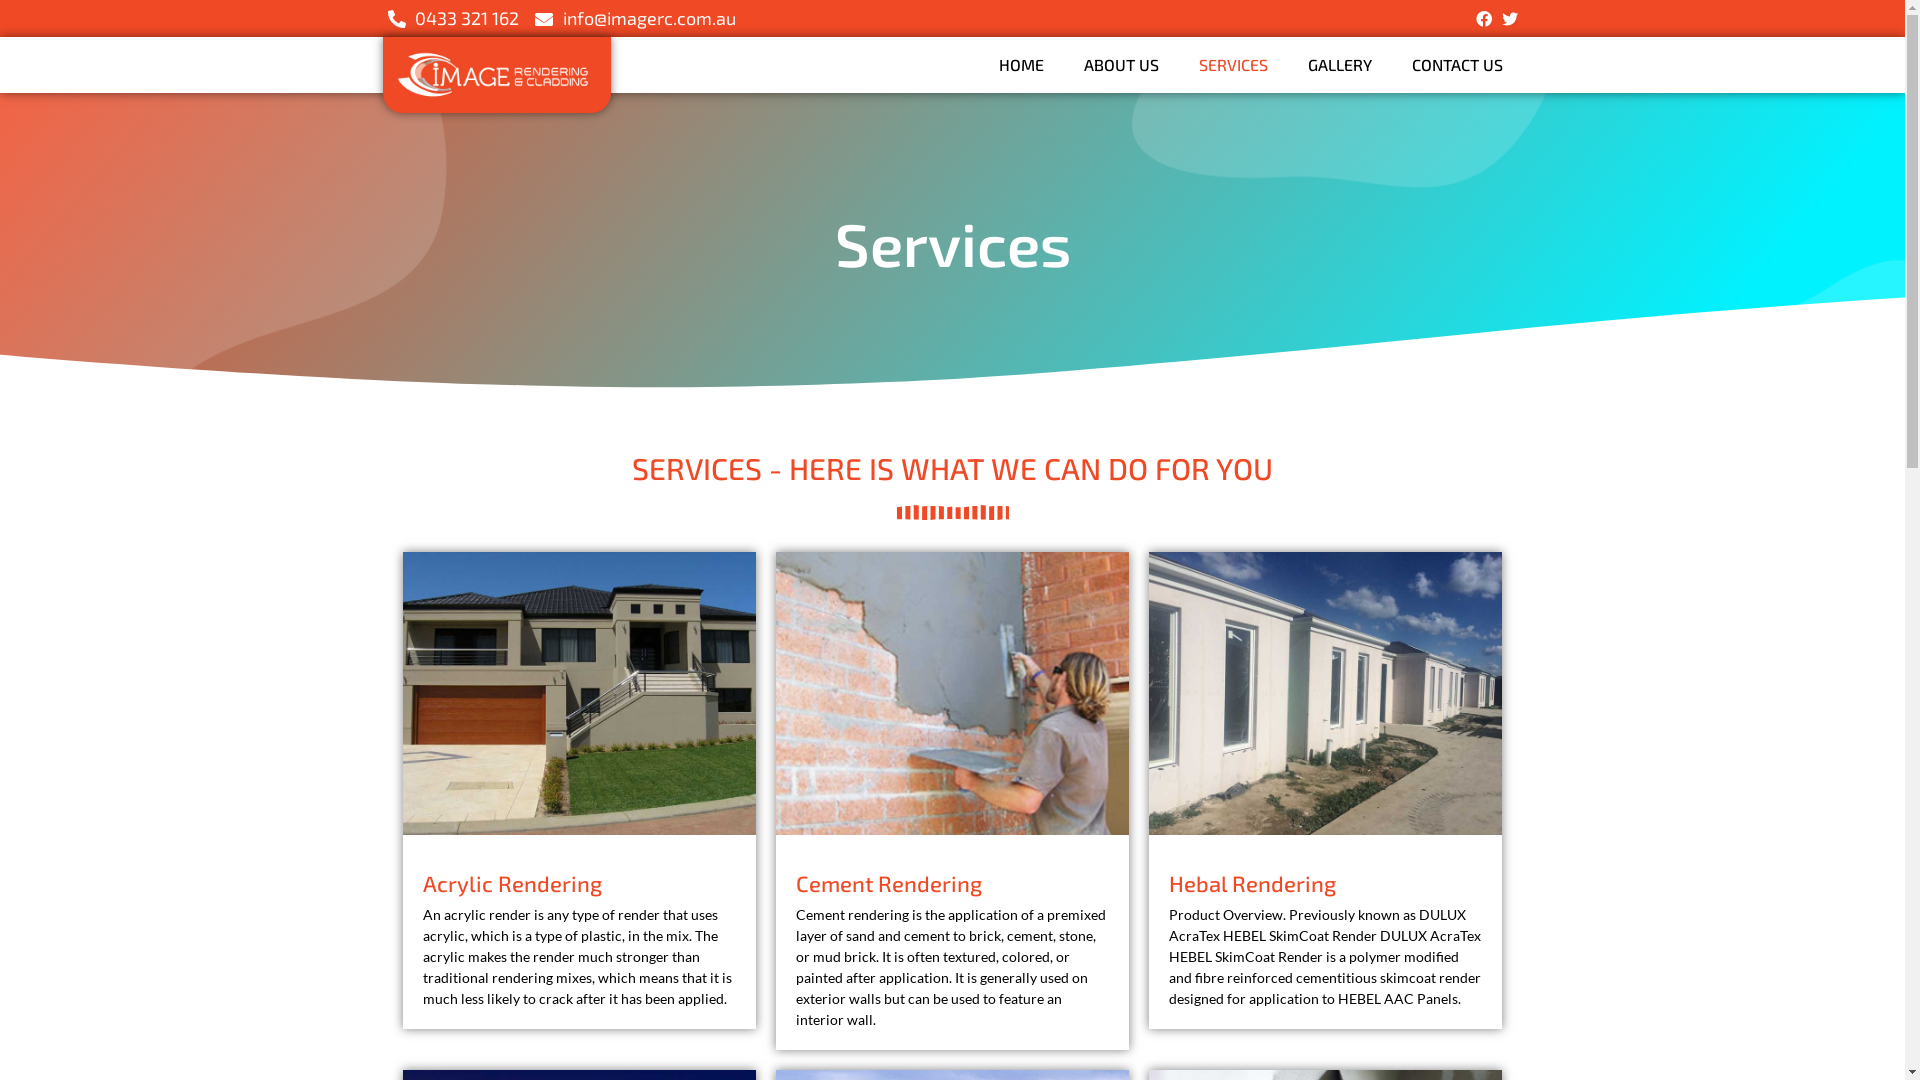 The width and height of the screenshot is (1920, 1080). Describe the element at coordinates (454, 18) in the screenshot. I see `0433 321 162` at that location.